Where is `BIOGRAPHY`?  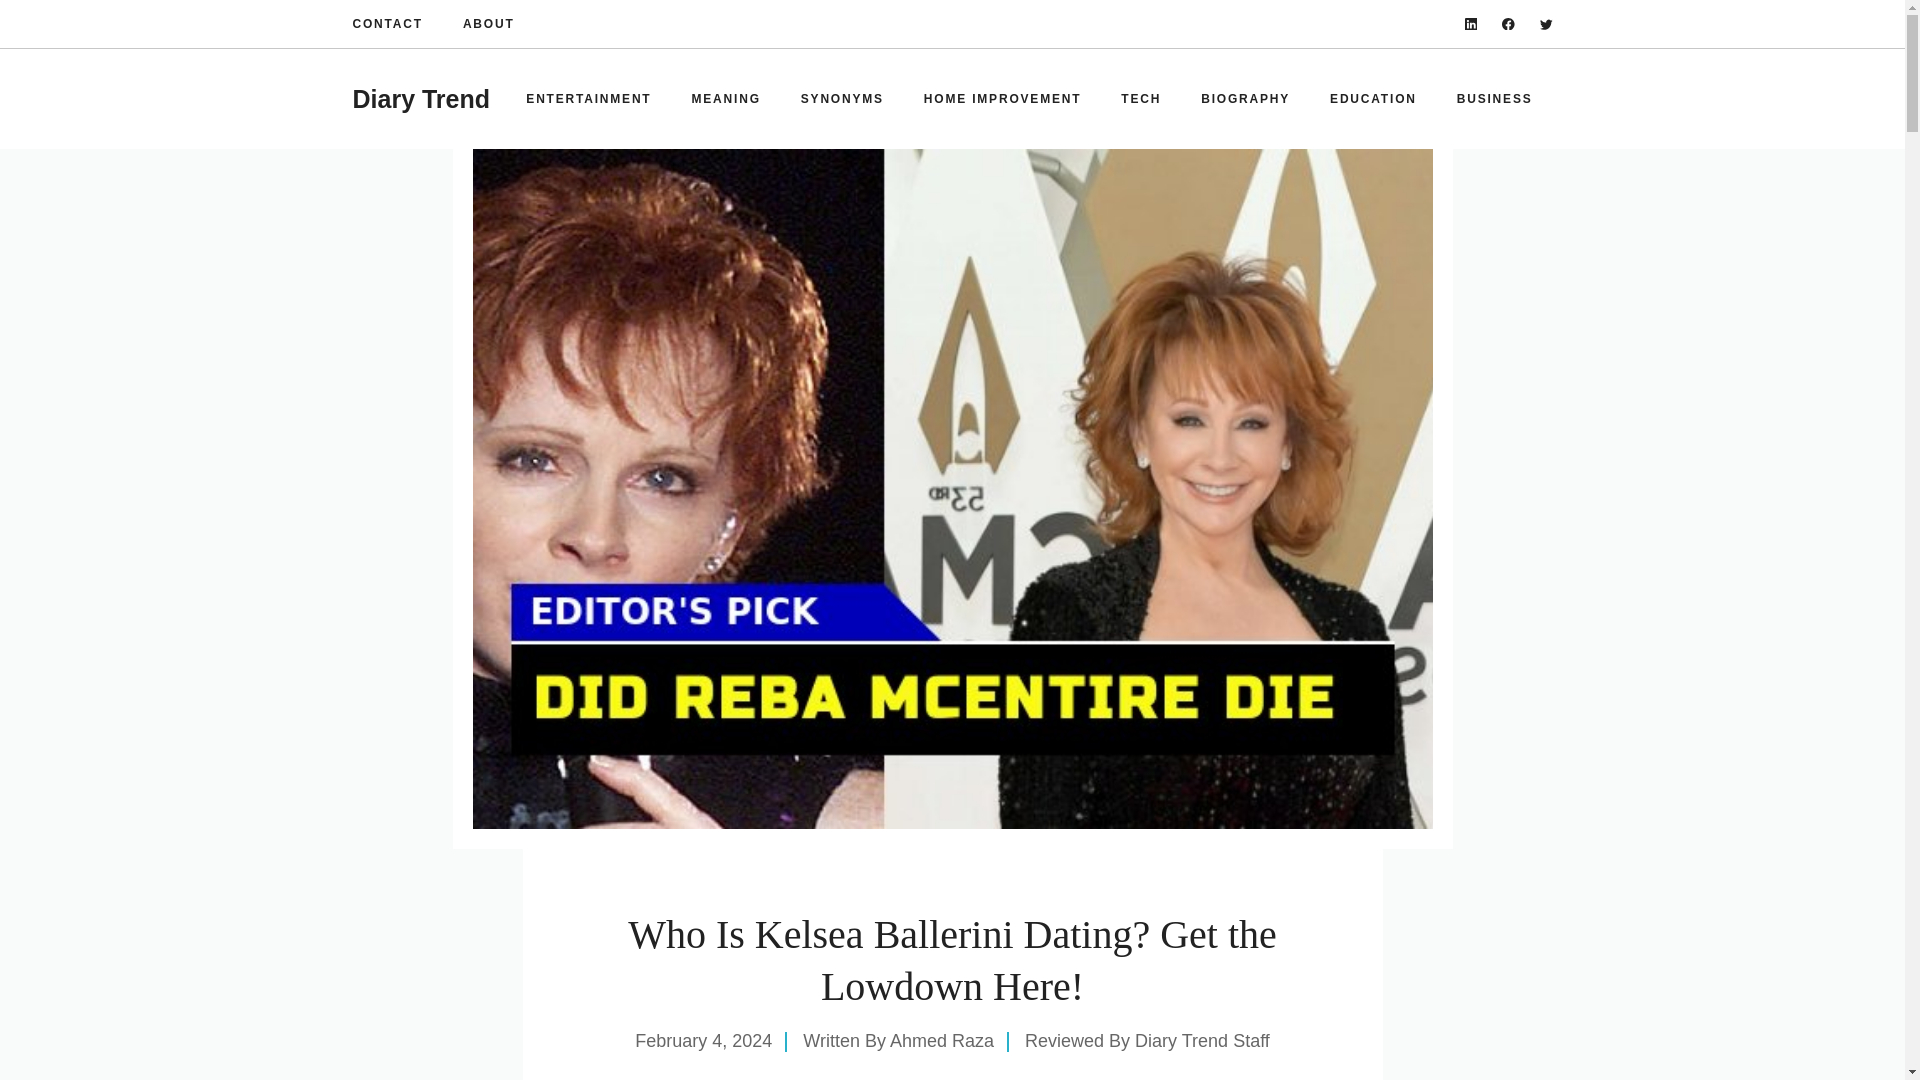 BIOGRAPHY is located at coordinates (1244, 98).